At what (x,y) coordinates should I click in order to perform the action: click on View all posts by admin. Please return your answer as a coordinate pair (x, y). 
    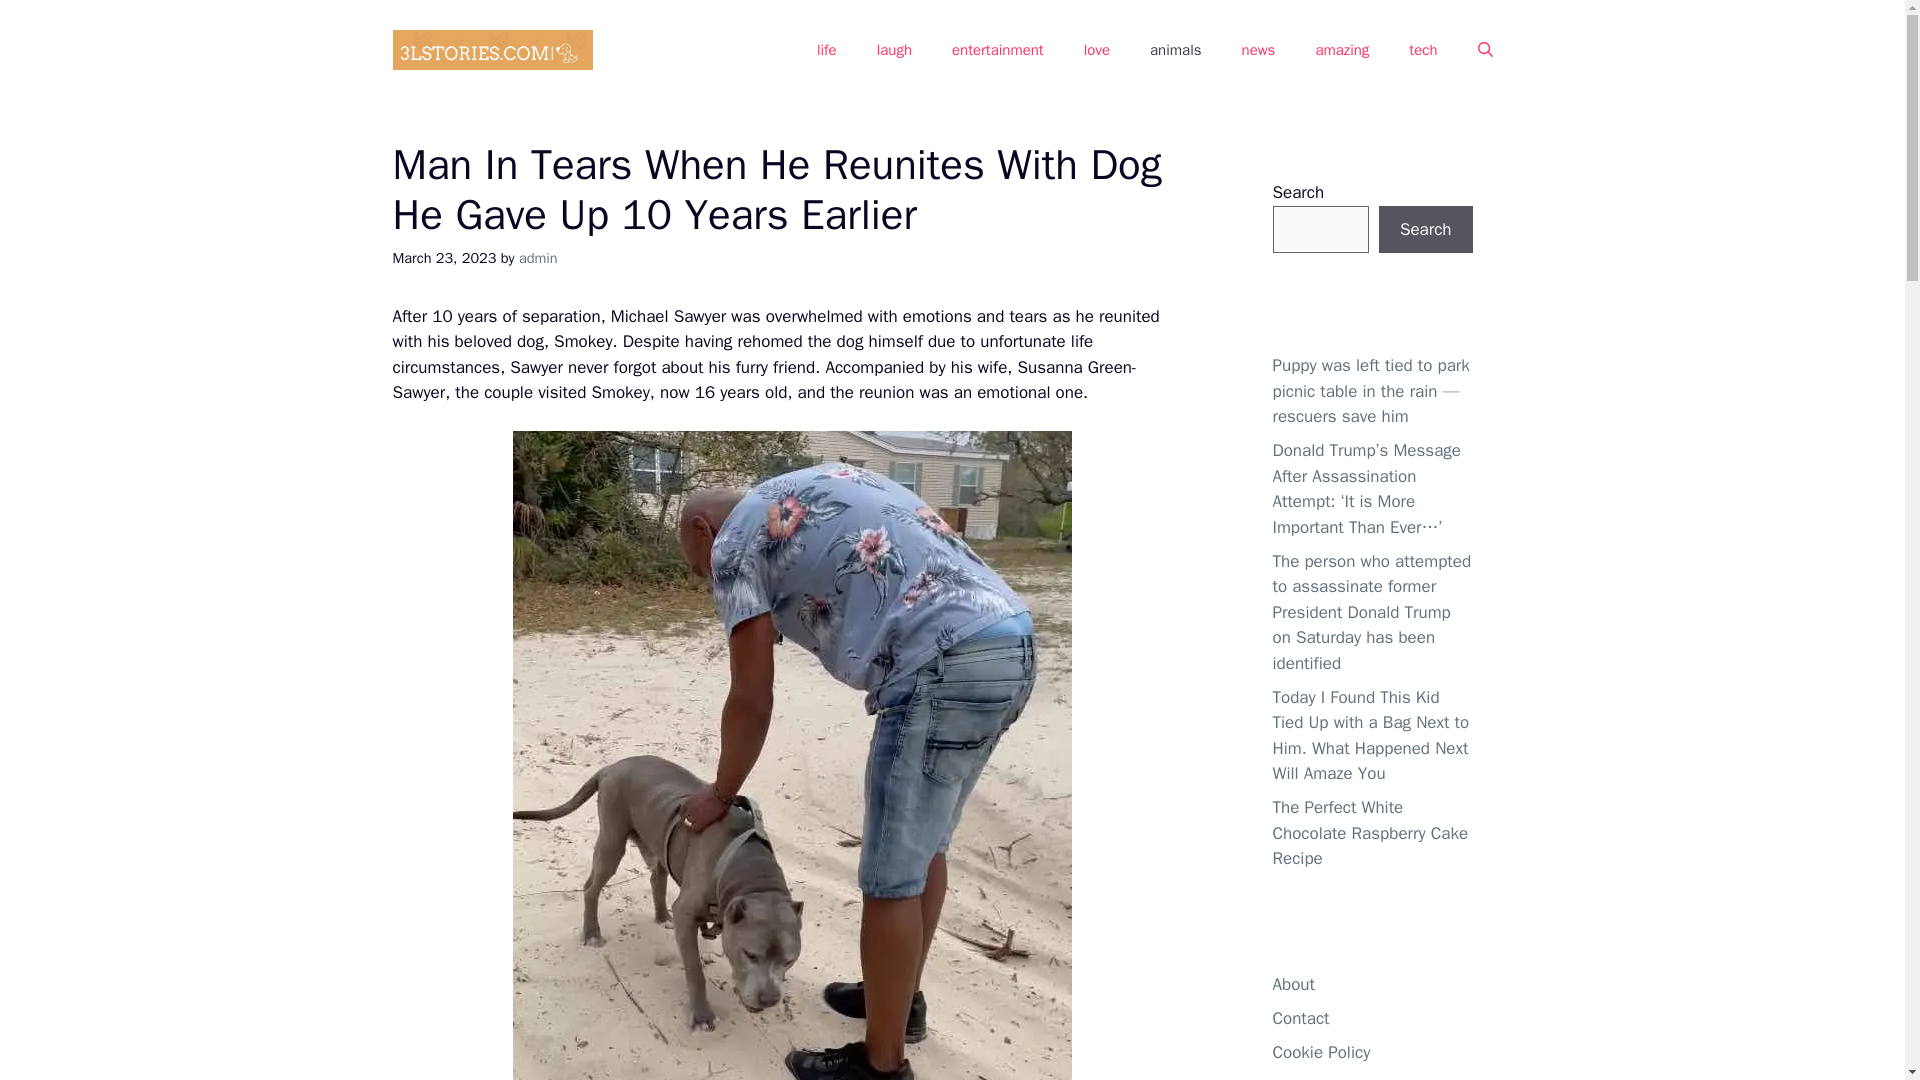
    Looking at the image, I should click on (538, 258).